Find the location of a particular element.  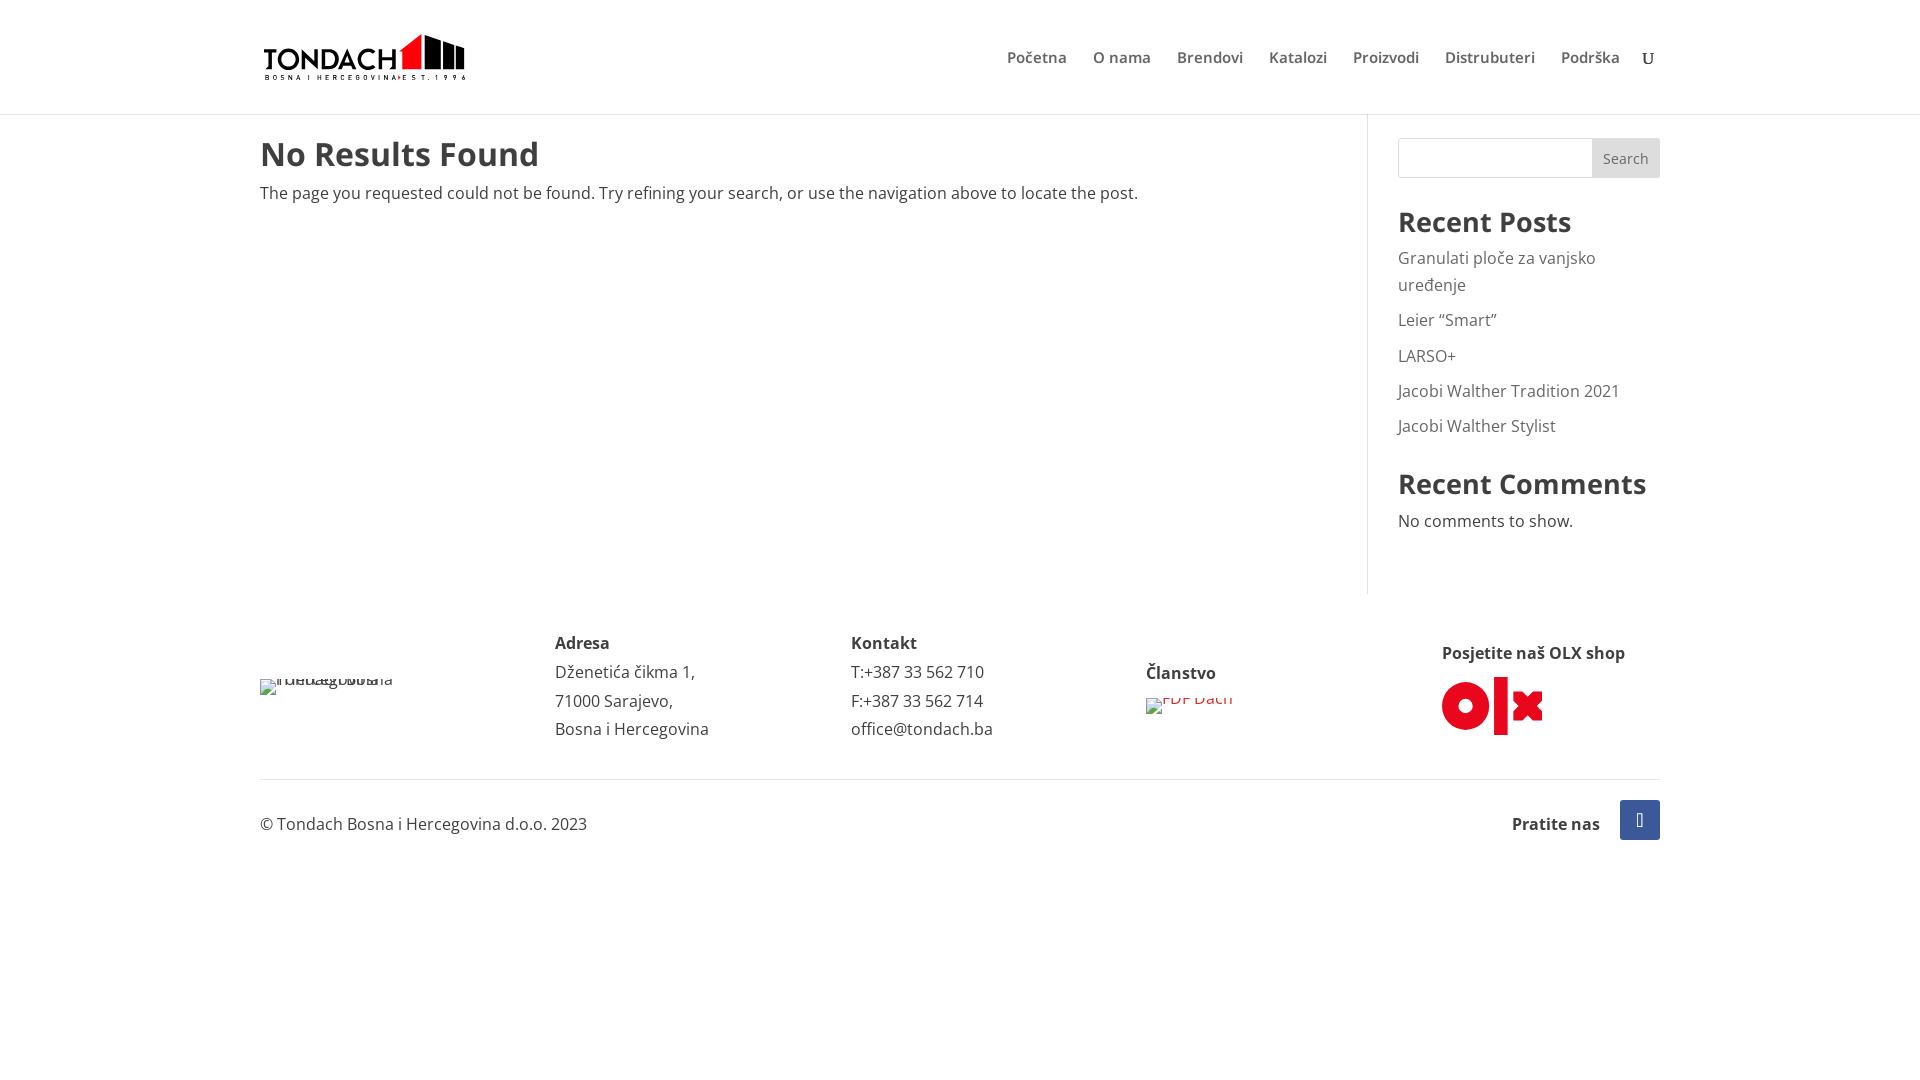

Follow on Facebook is located at coordinates (1640, 820).